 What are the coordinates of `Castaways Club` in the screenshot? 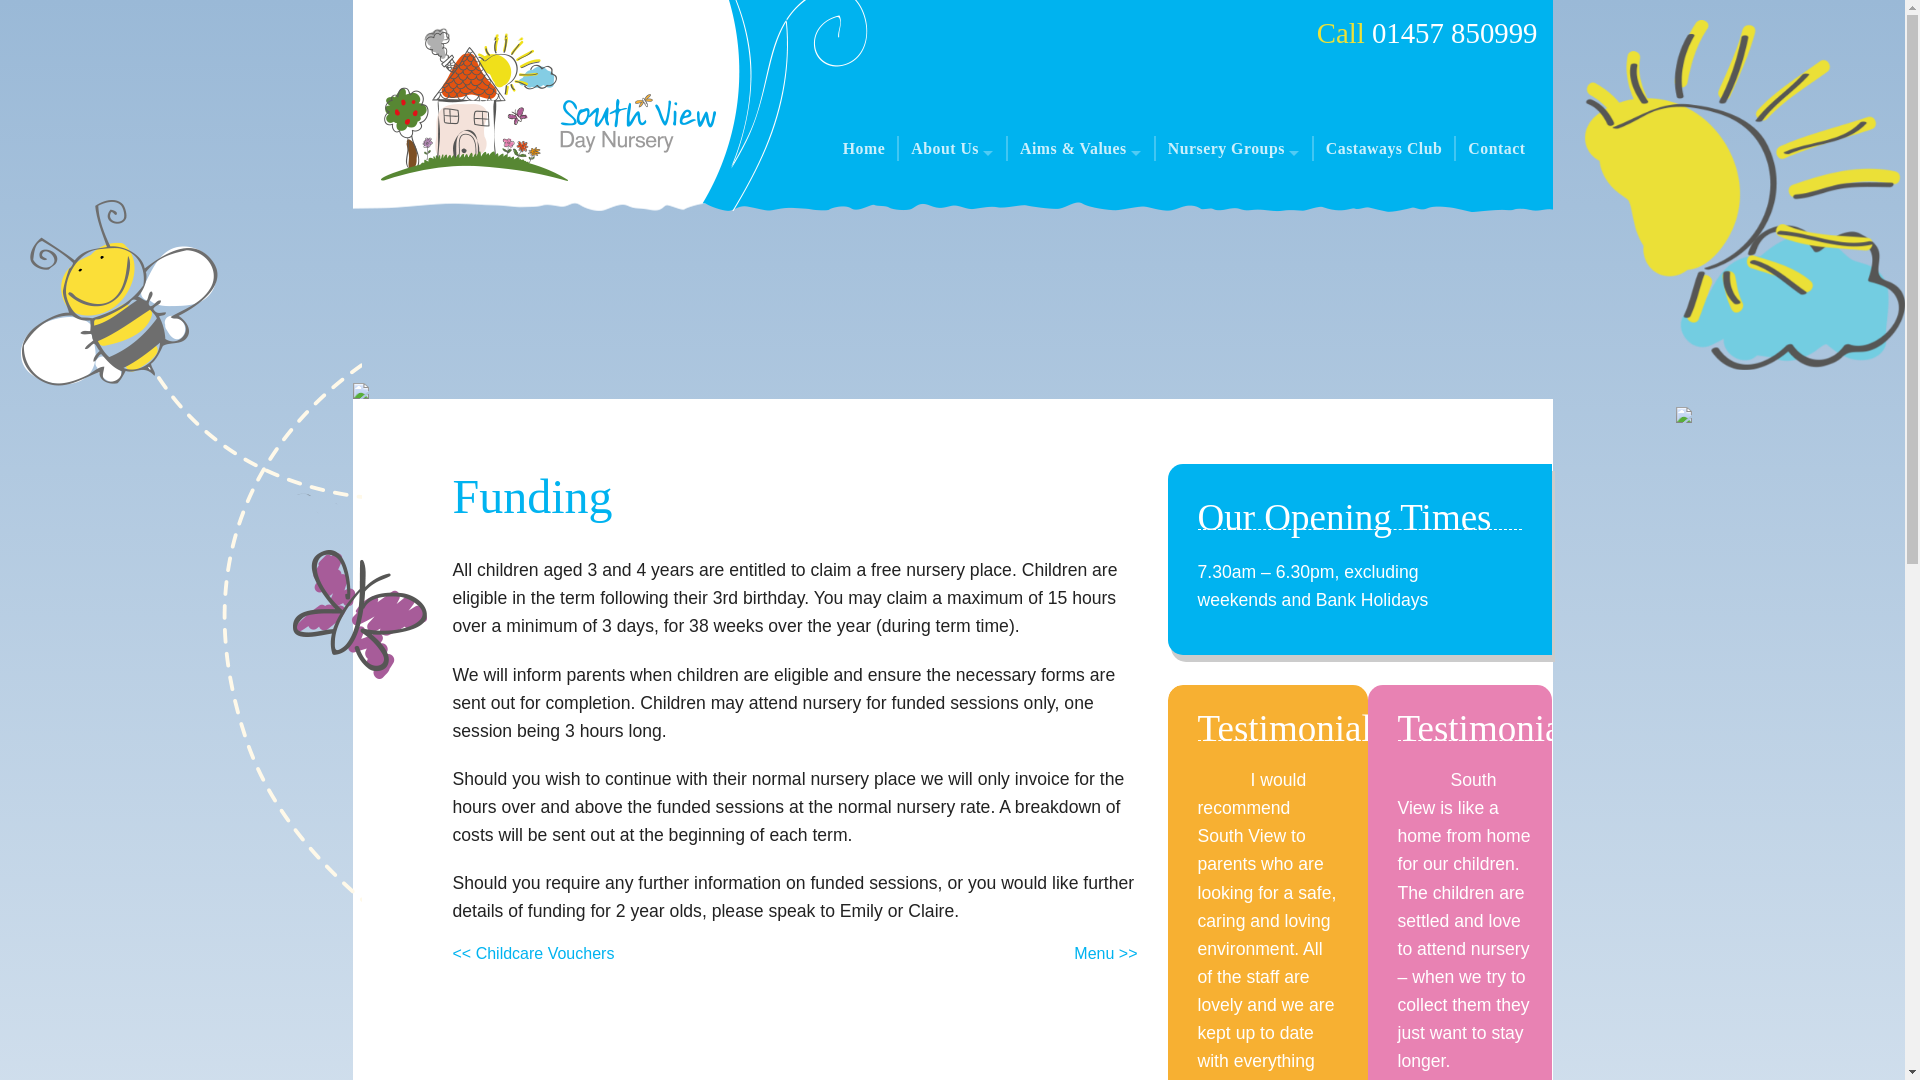 It's located at (1385, 148).